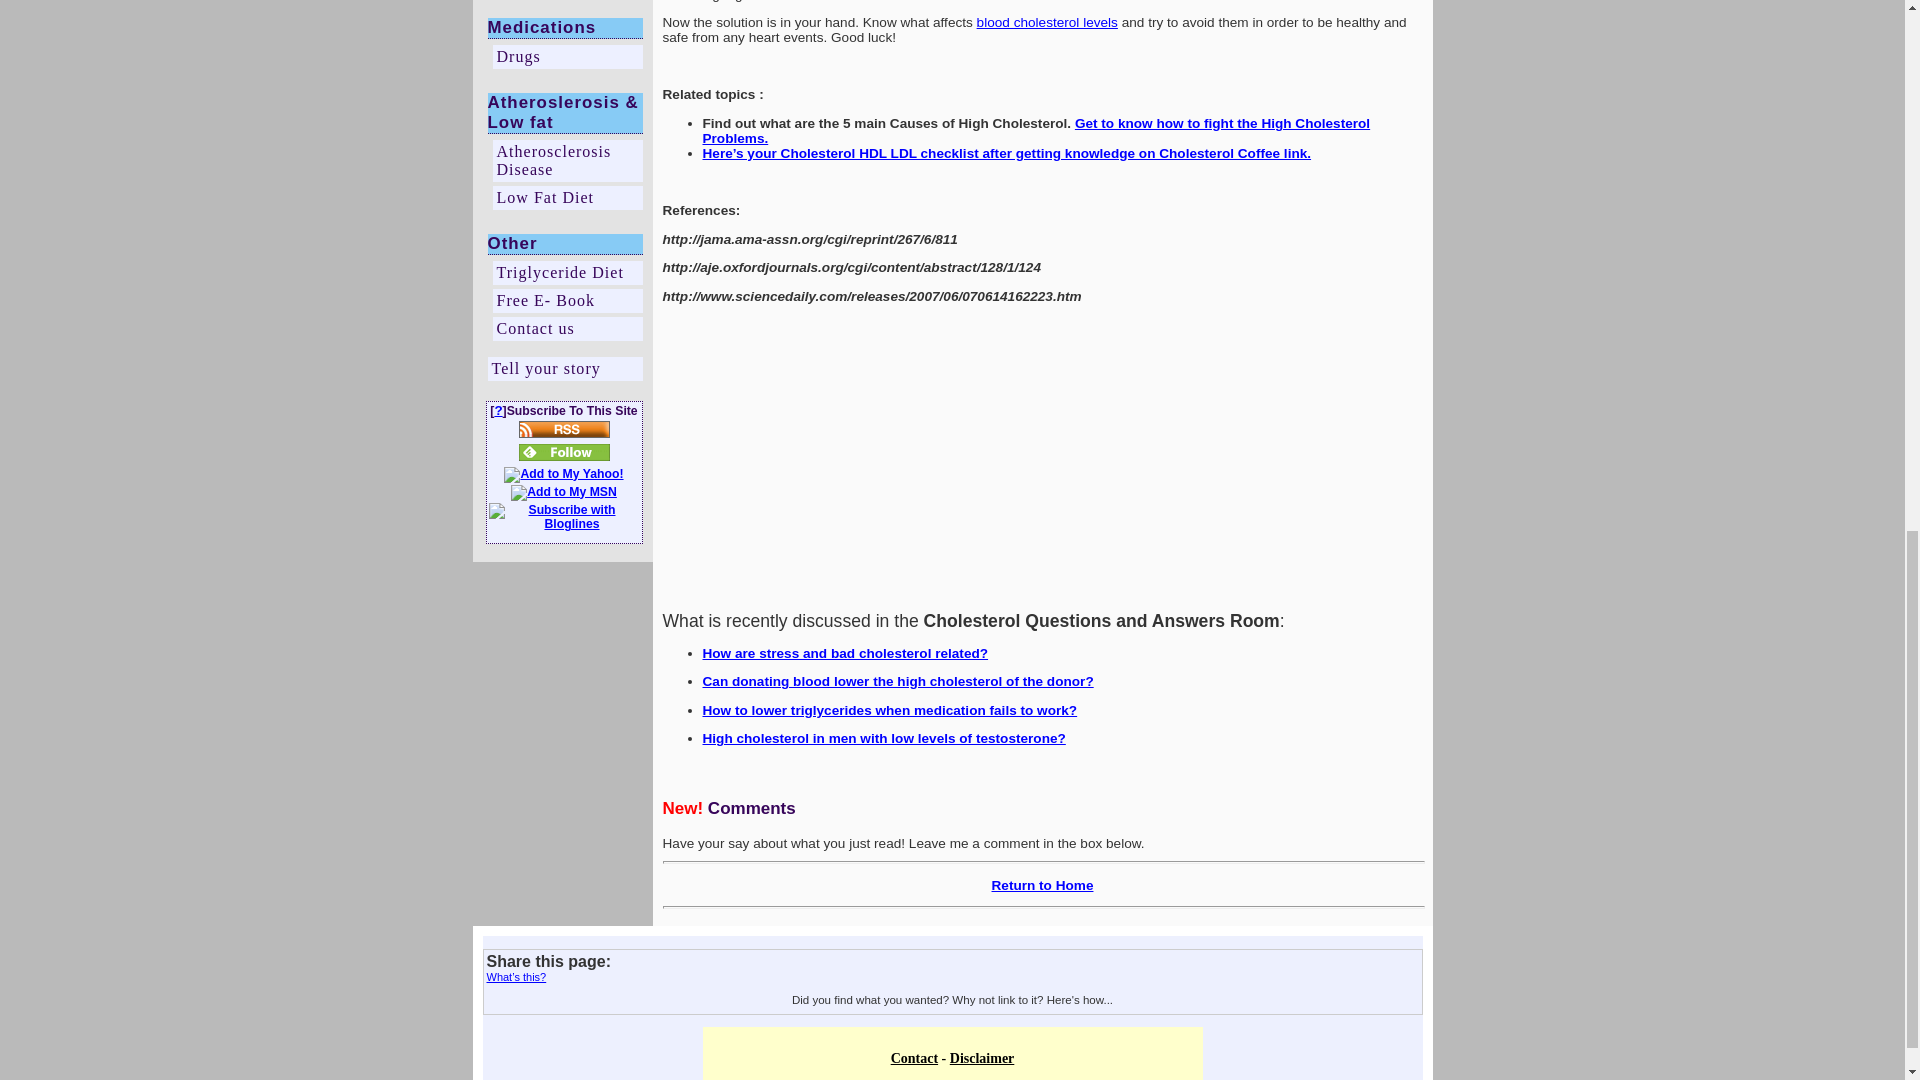  I want to click on Contact us, so click(566, 329).